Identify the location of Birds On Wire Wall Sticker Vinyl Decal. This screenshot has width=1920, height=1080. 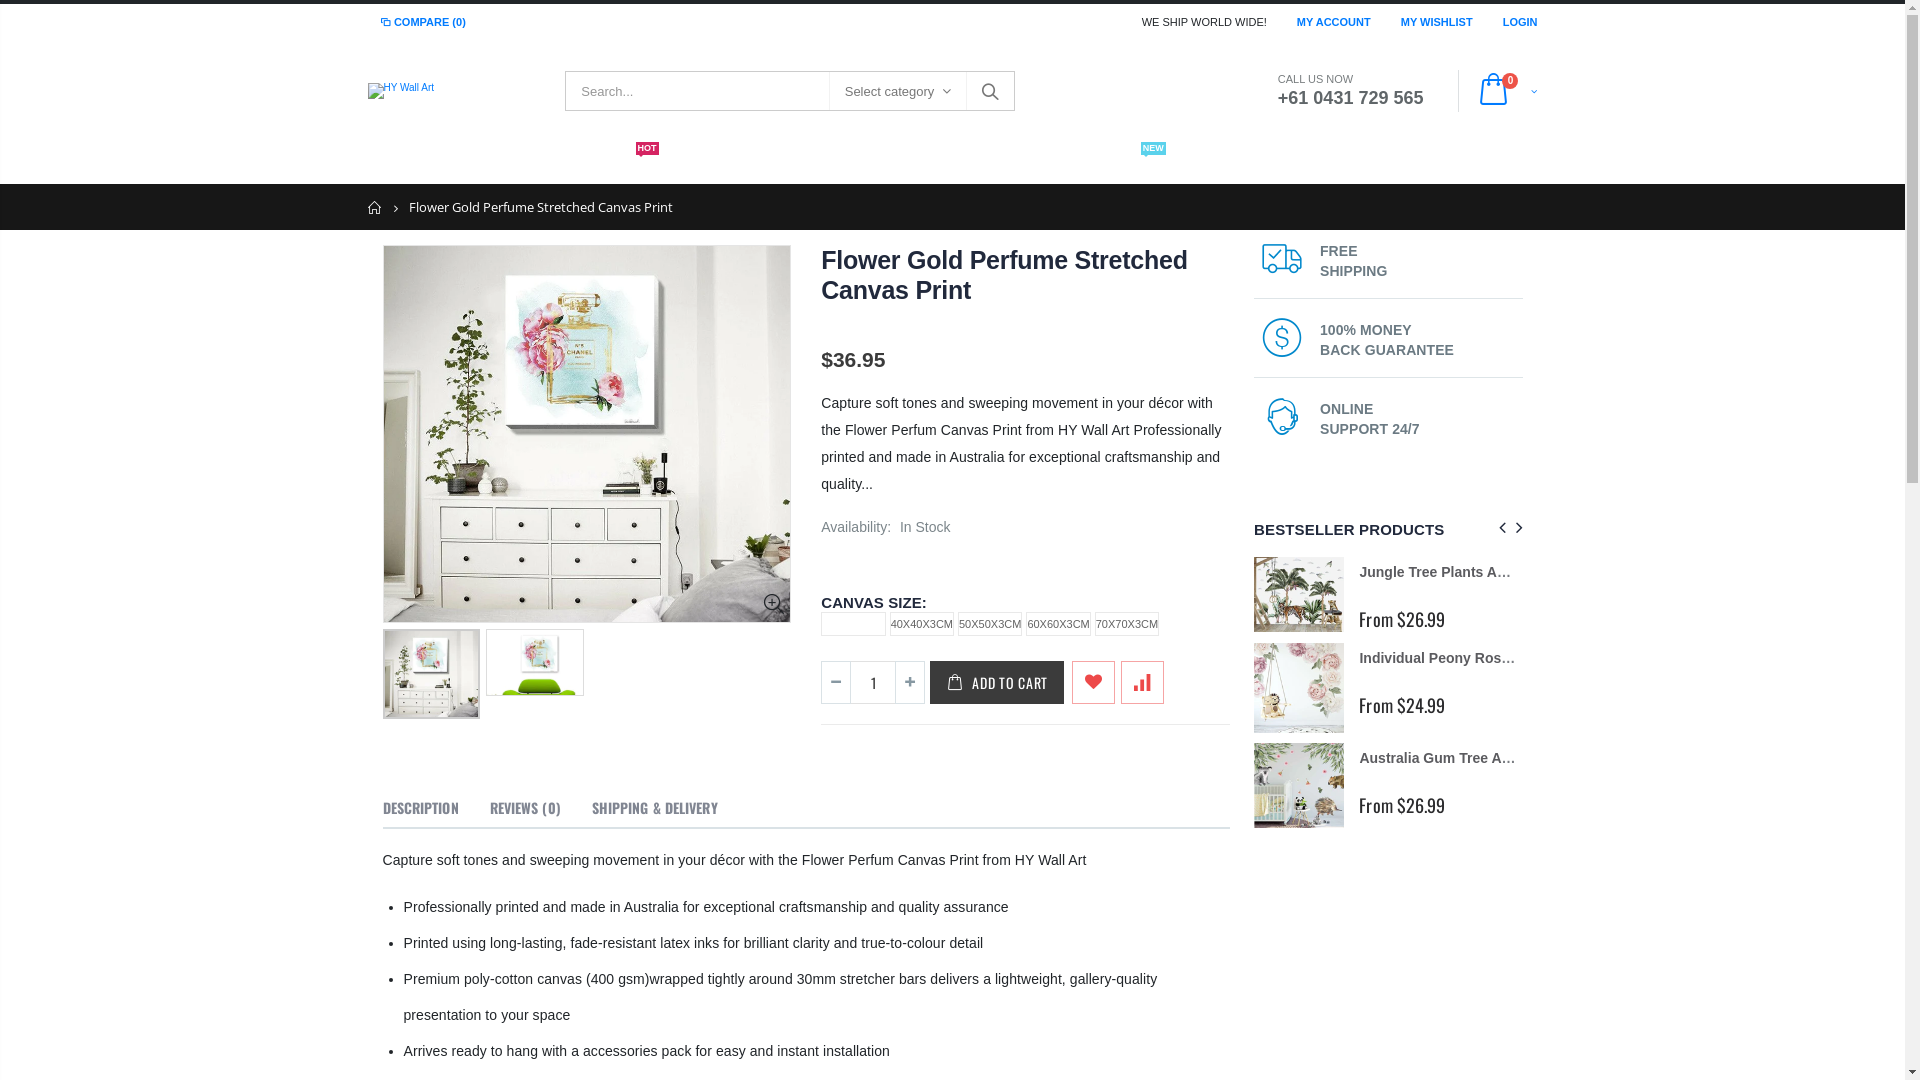
(1486, 762).